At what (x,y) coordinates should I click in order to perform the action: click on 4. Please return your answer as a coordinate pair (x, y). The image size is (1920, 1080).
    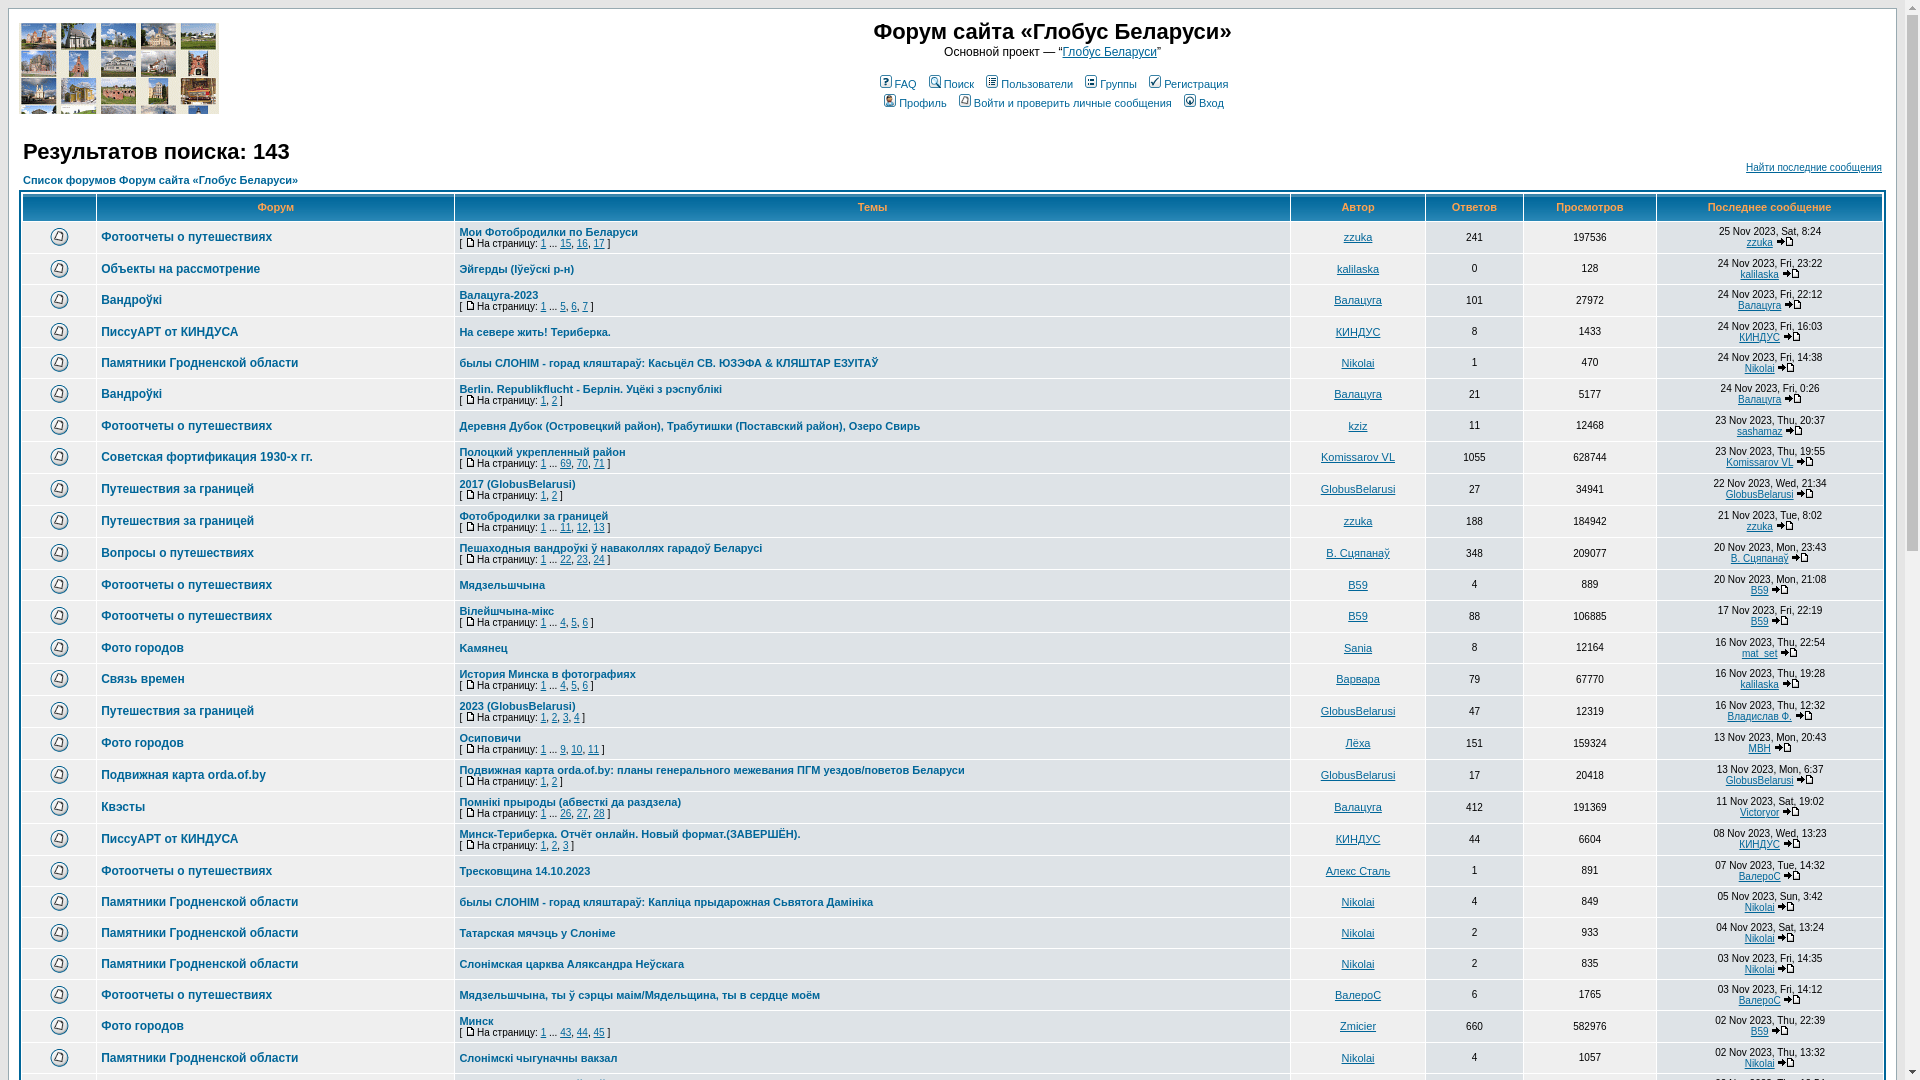
    Looking at the image, I should click on (563, 622).